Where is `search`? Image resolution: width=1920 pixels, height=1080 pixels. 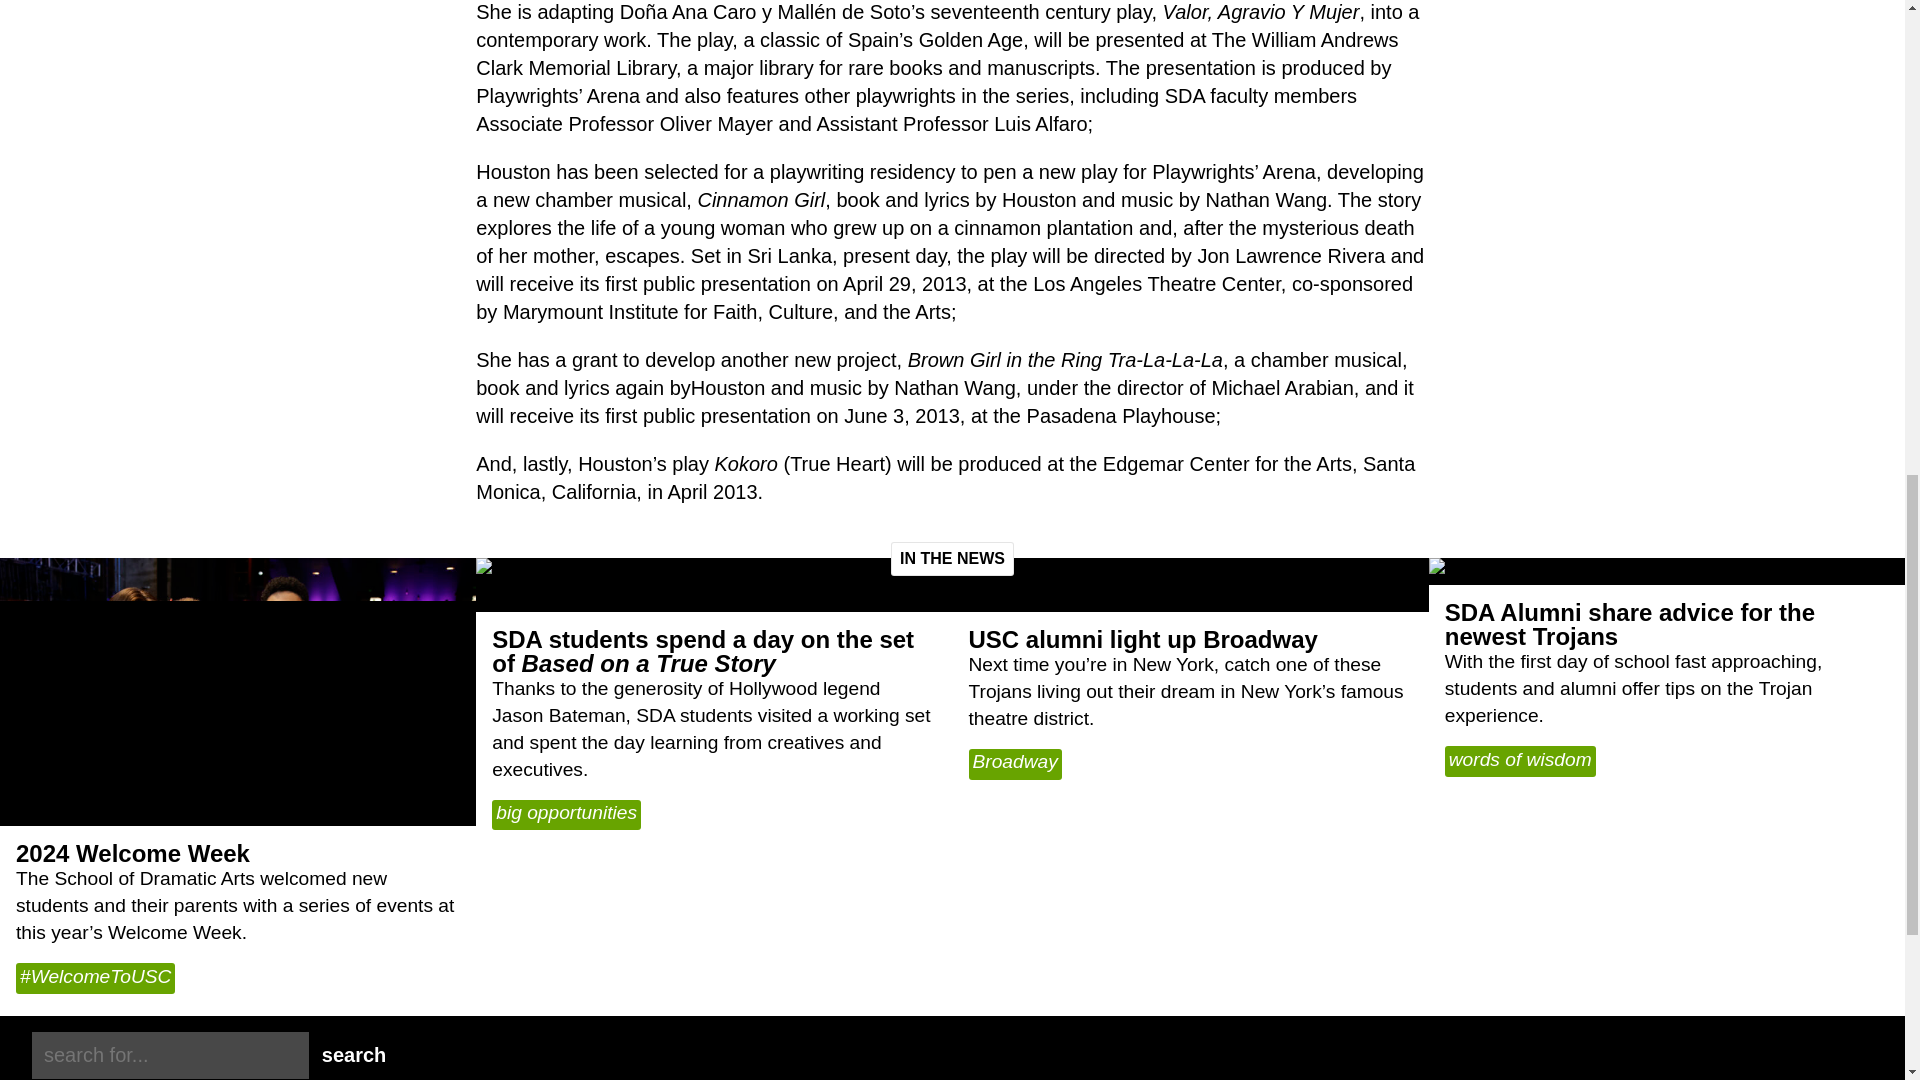 search is located at coordinates (354, 1054).